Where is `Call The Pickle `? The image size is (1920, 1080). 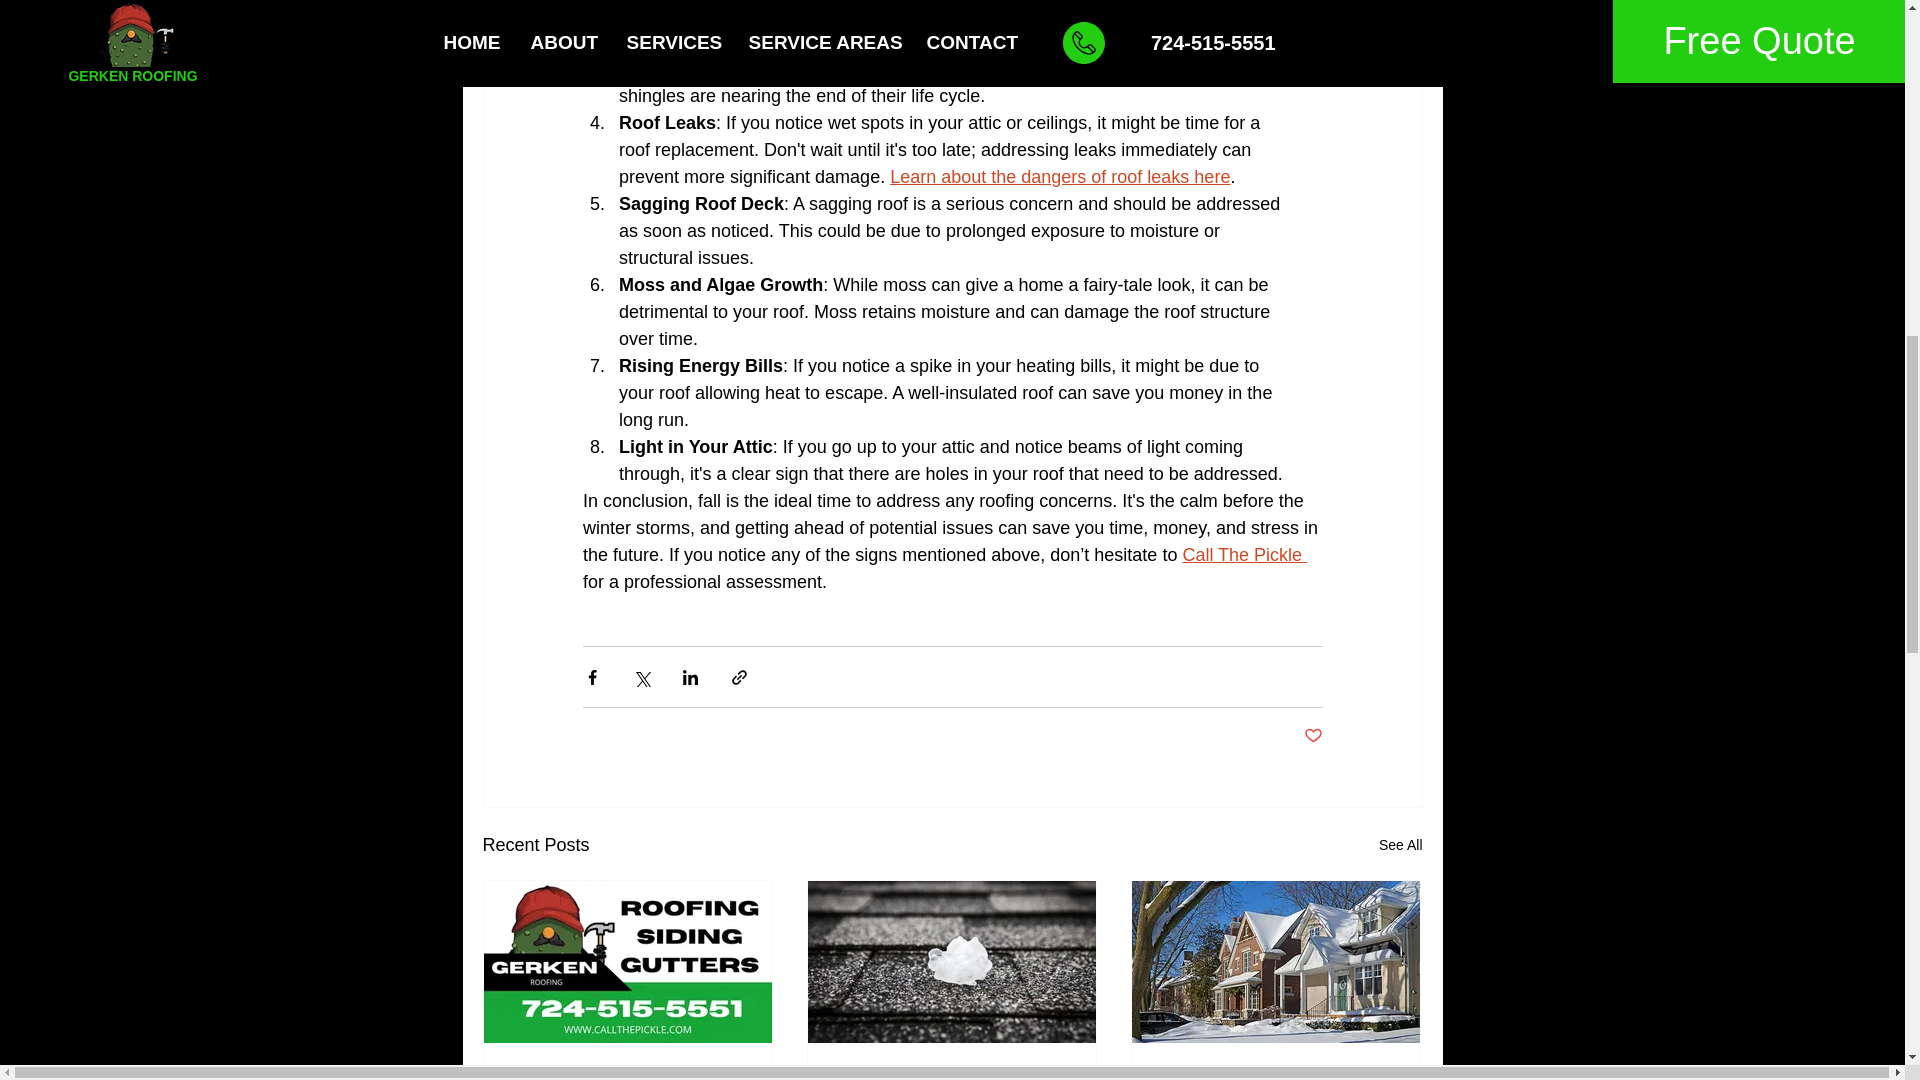
Call The Pickle  is located at coordinates (1244, 554).